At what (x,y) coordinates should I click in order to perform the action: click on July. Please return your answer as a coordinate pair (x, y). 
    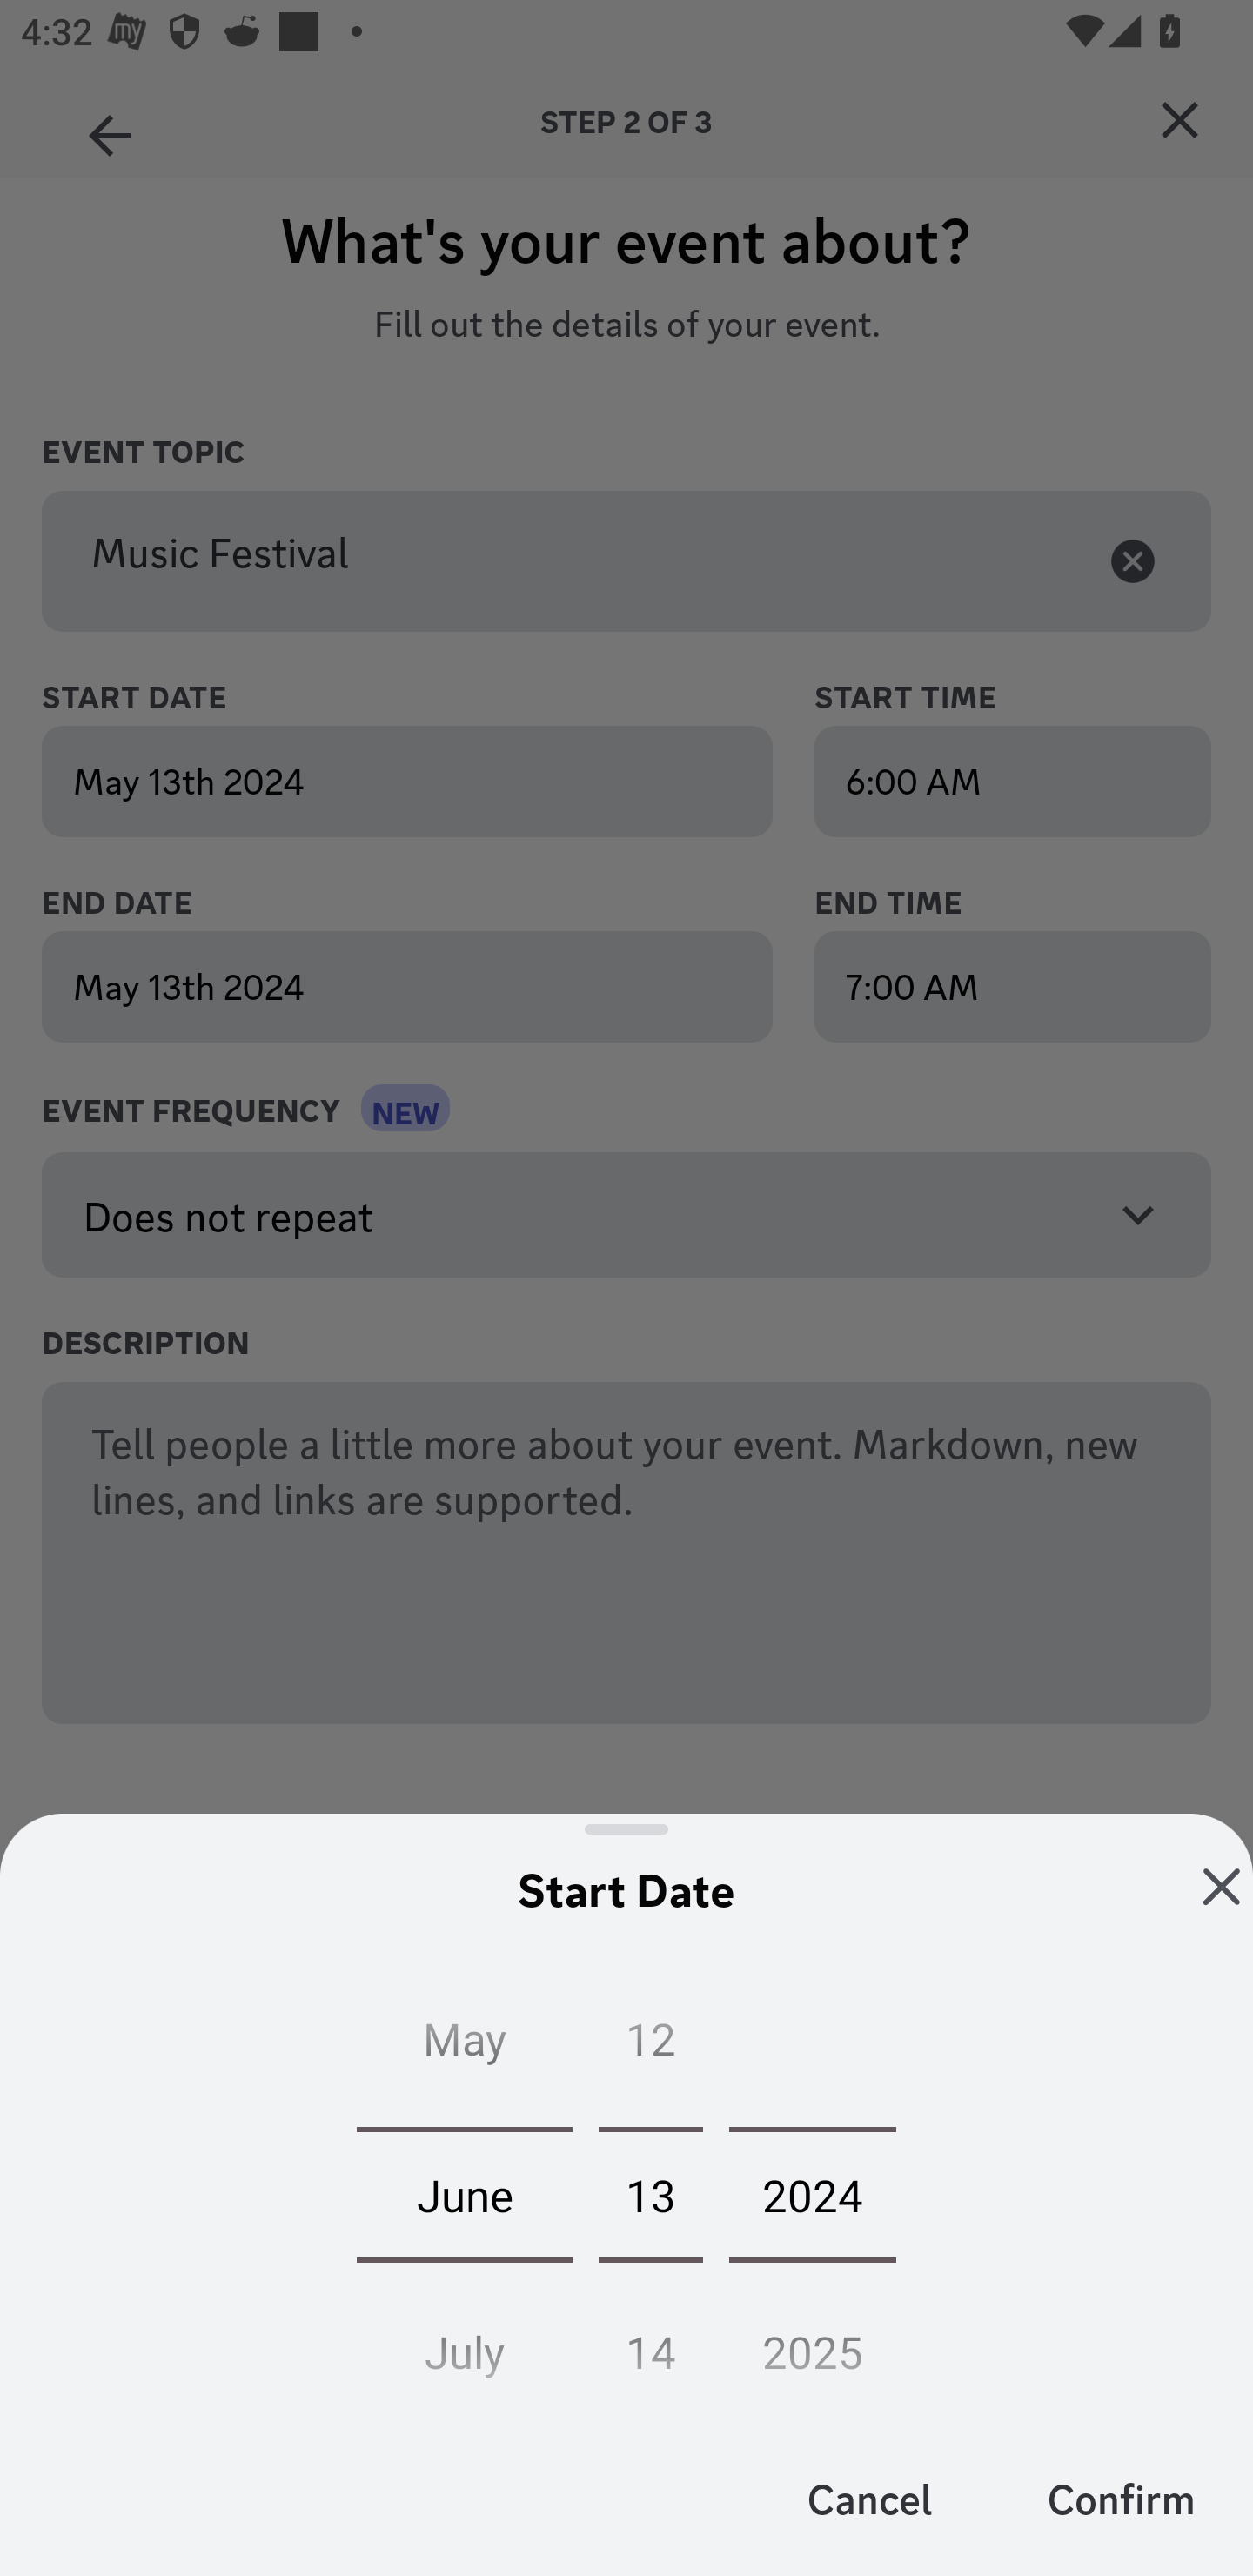
    Looking at the image, I should click on (465, 2343).